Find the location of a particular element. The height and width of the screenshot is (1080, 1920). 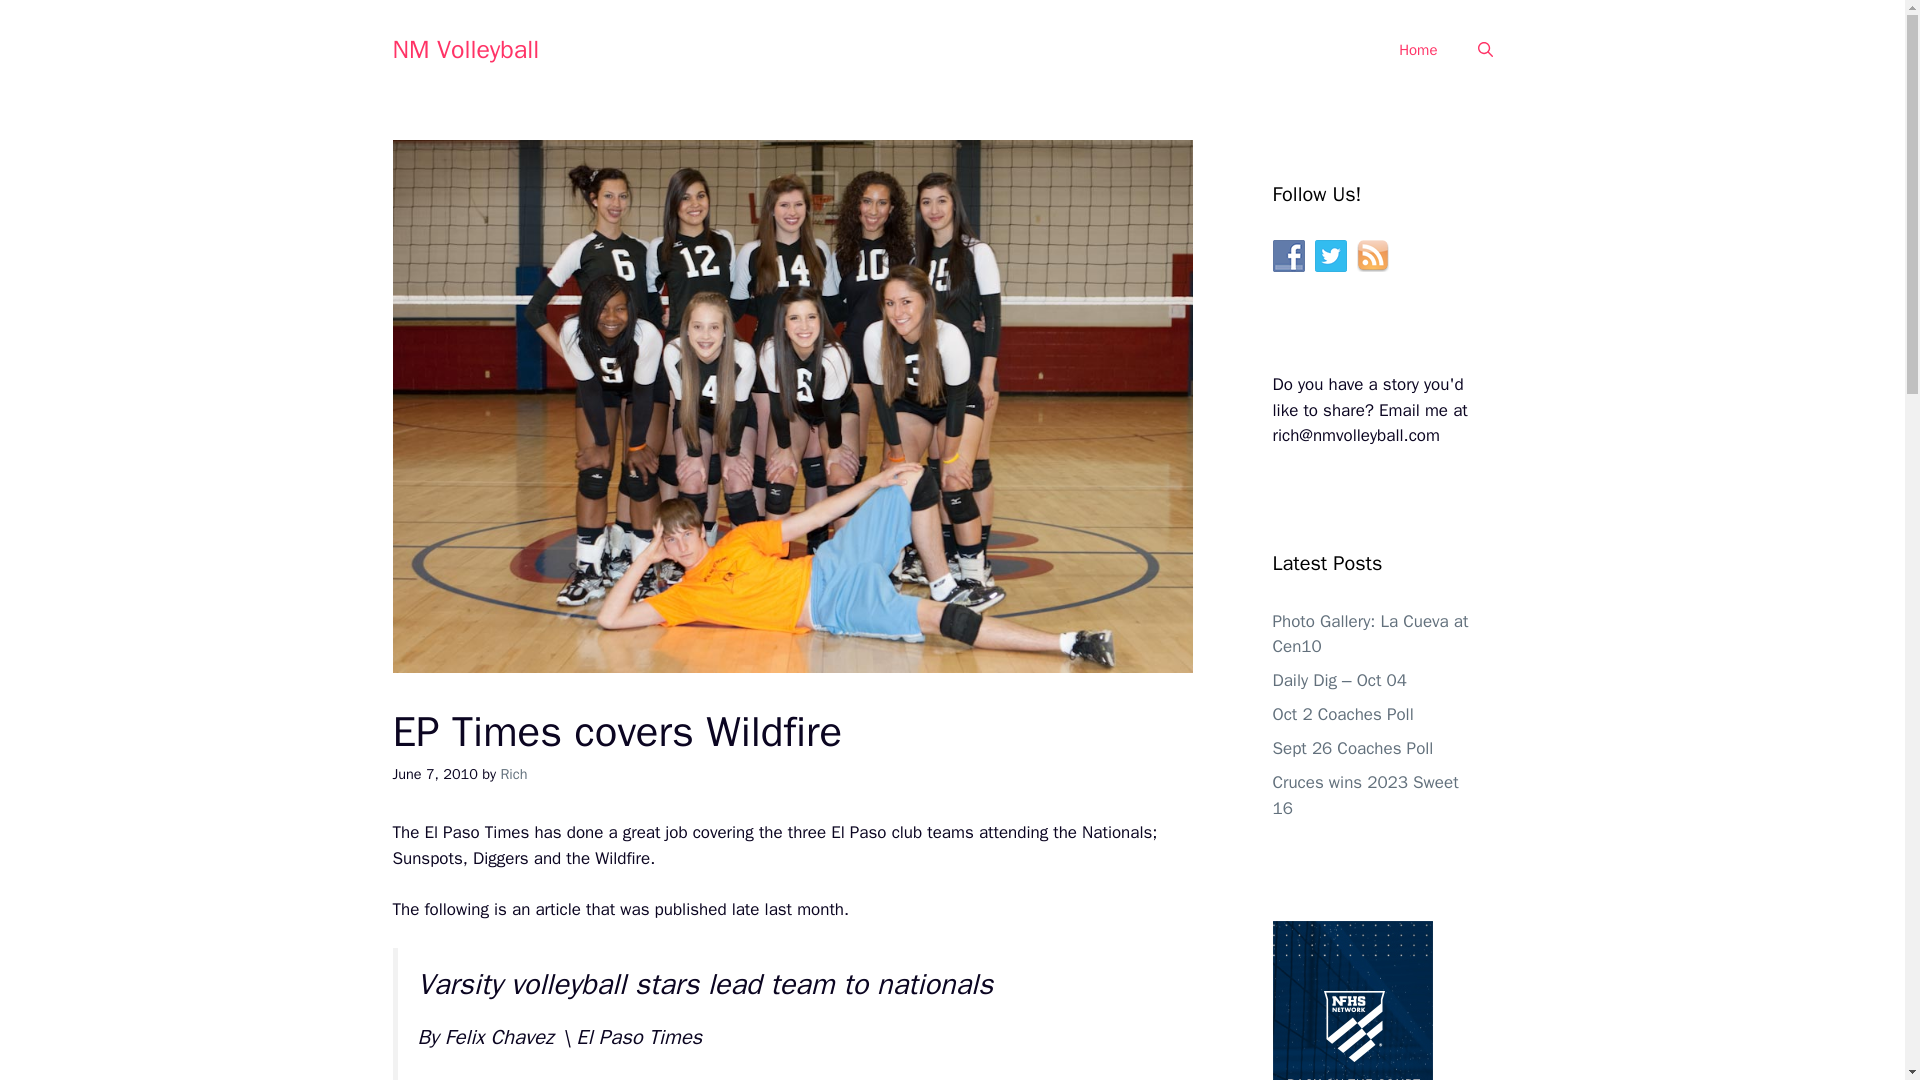

Follow Us on Facebook is located at coordinates (1287, 256).